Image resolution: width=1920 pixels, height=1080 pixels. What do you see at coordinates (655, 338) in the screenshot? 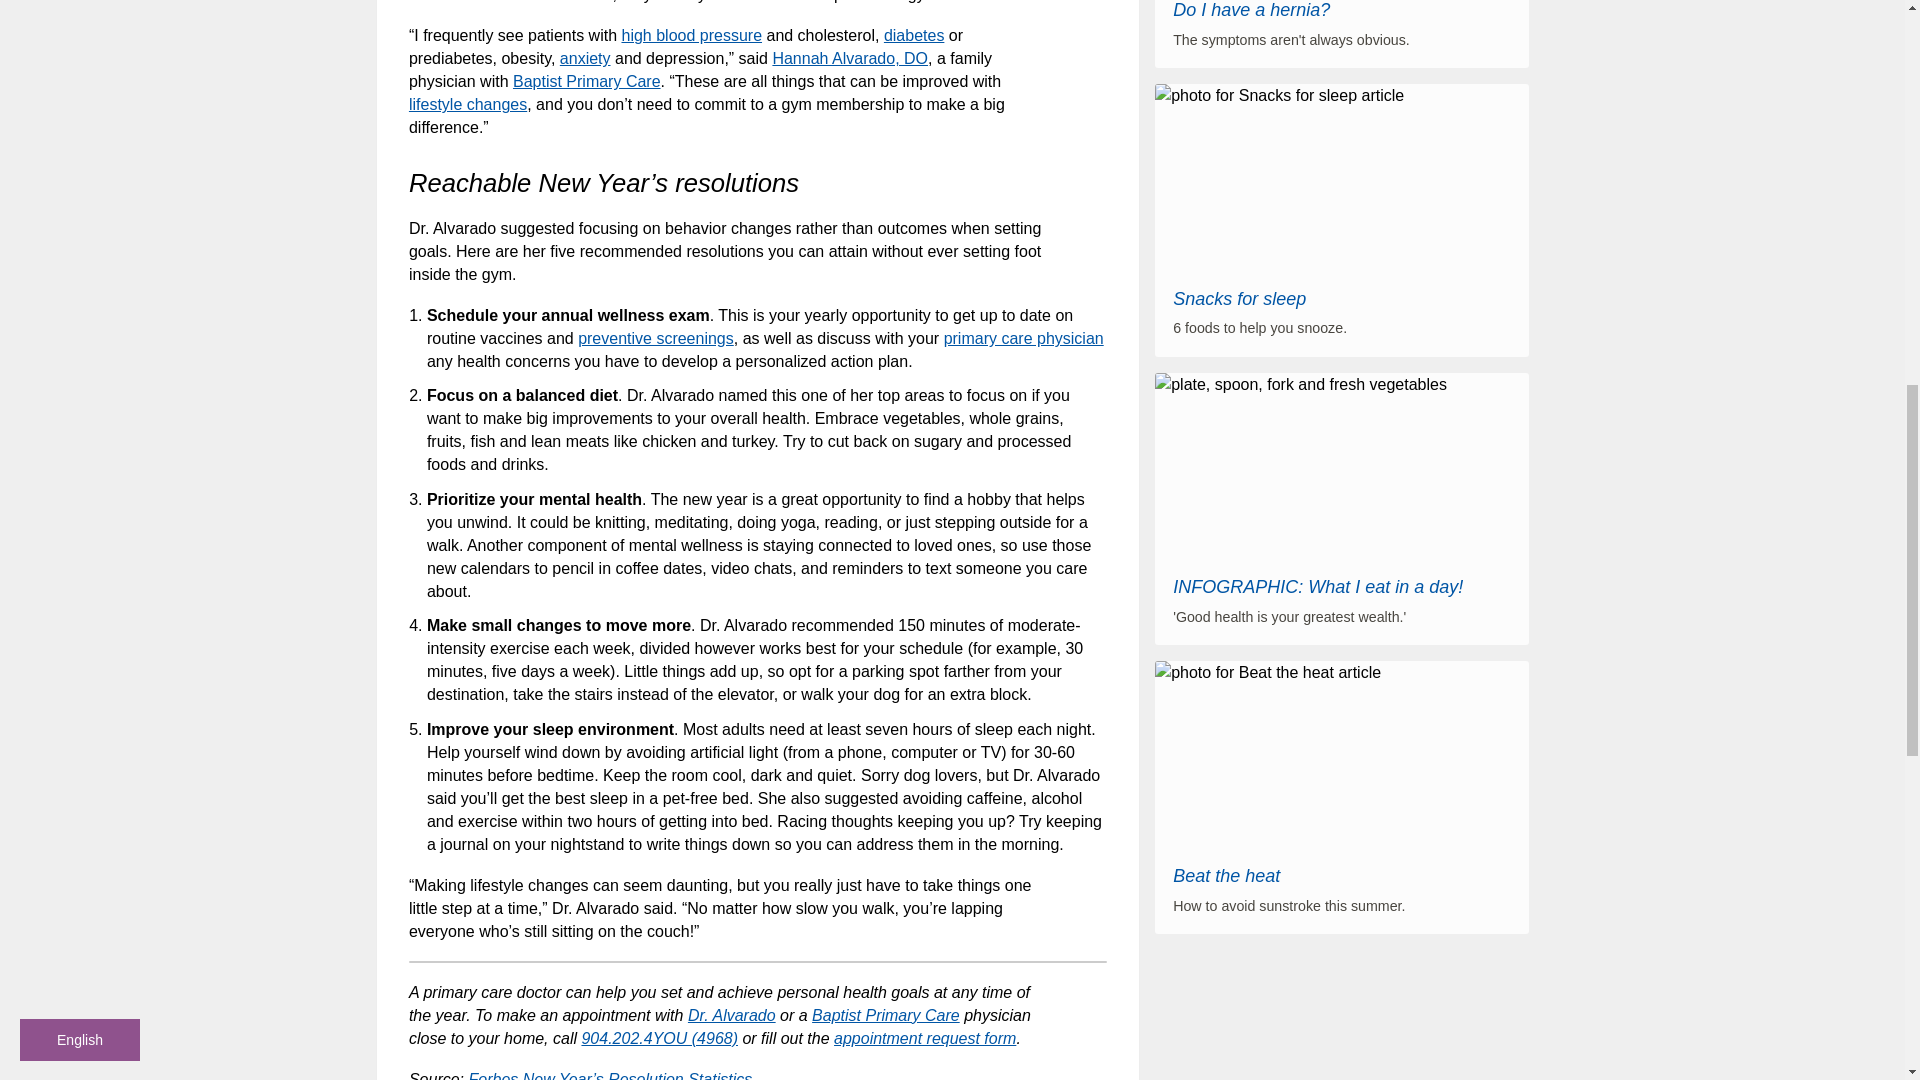
I see `preventive screenings` at bounding box center [655, 338].